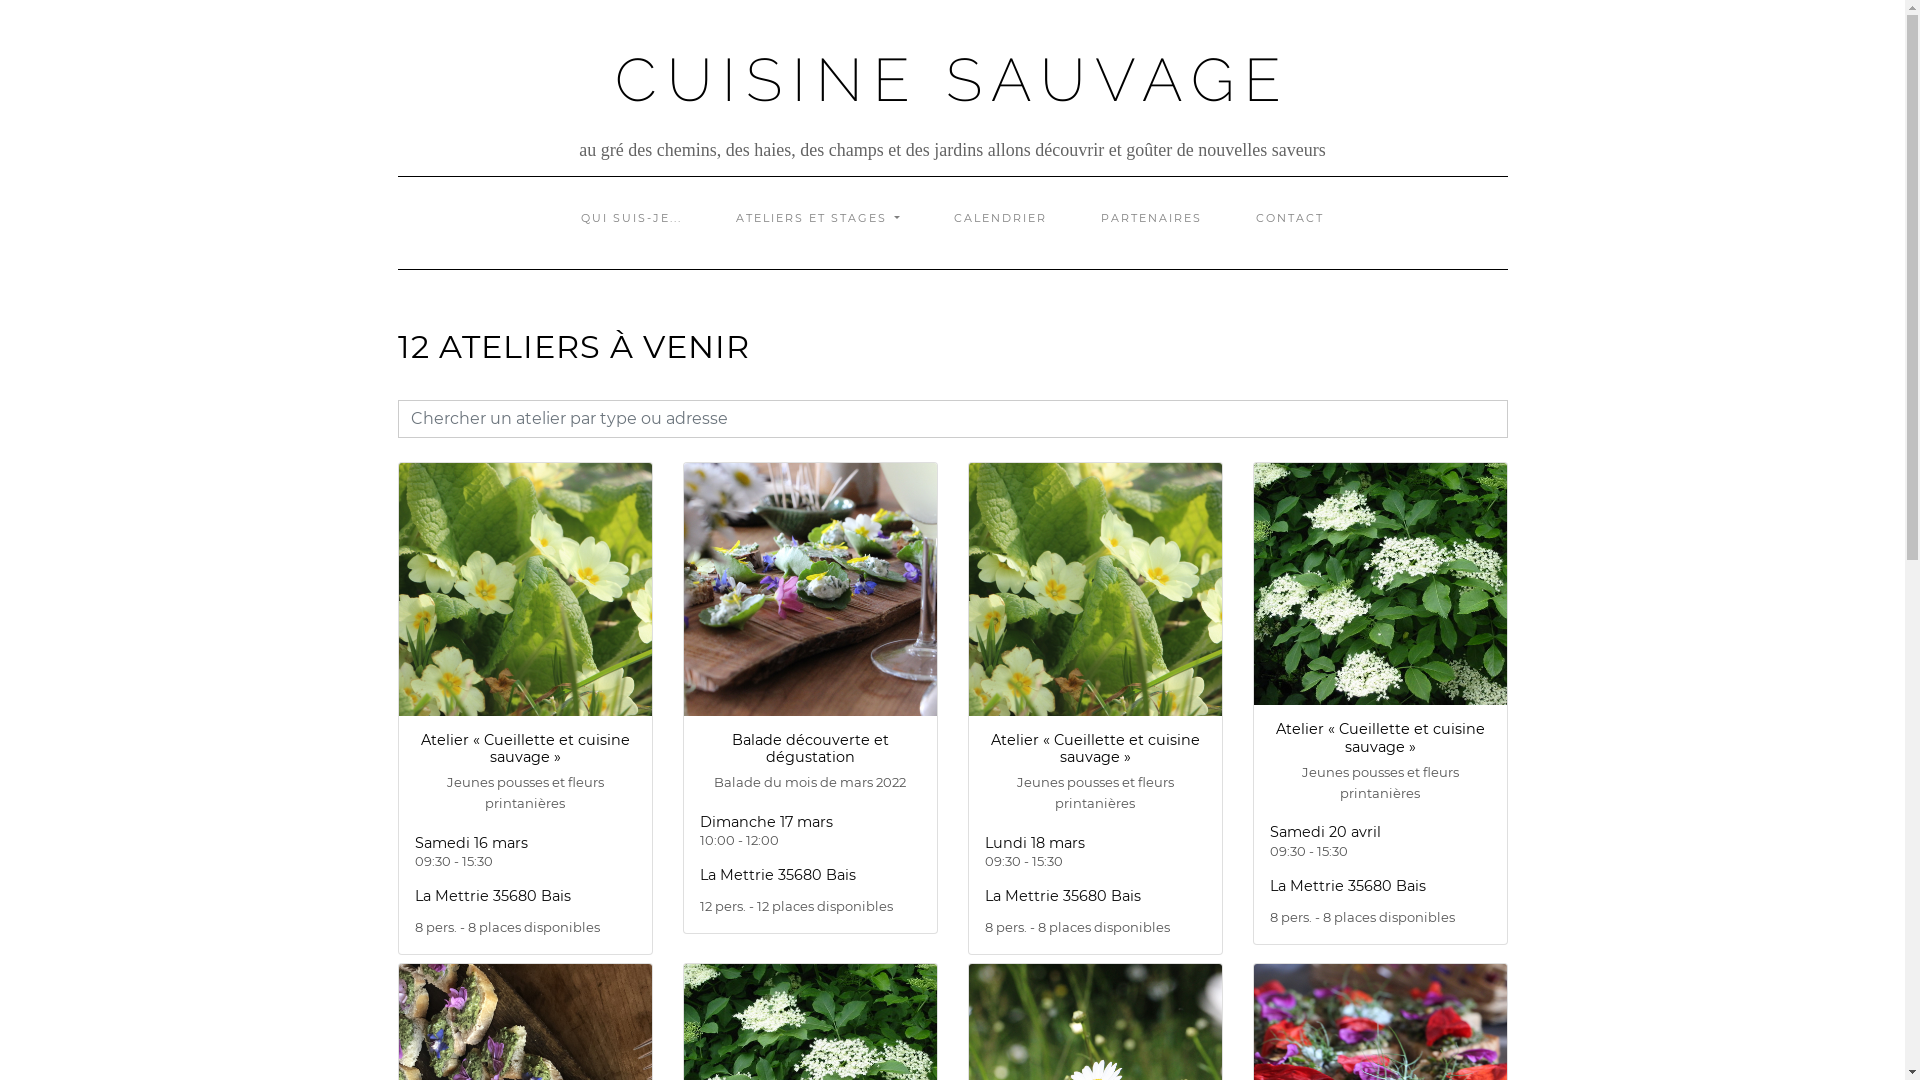 This screenshot has width=1920, height=1080. I want to click on ATELIERS ET STAGES, so click(818, 218).